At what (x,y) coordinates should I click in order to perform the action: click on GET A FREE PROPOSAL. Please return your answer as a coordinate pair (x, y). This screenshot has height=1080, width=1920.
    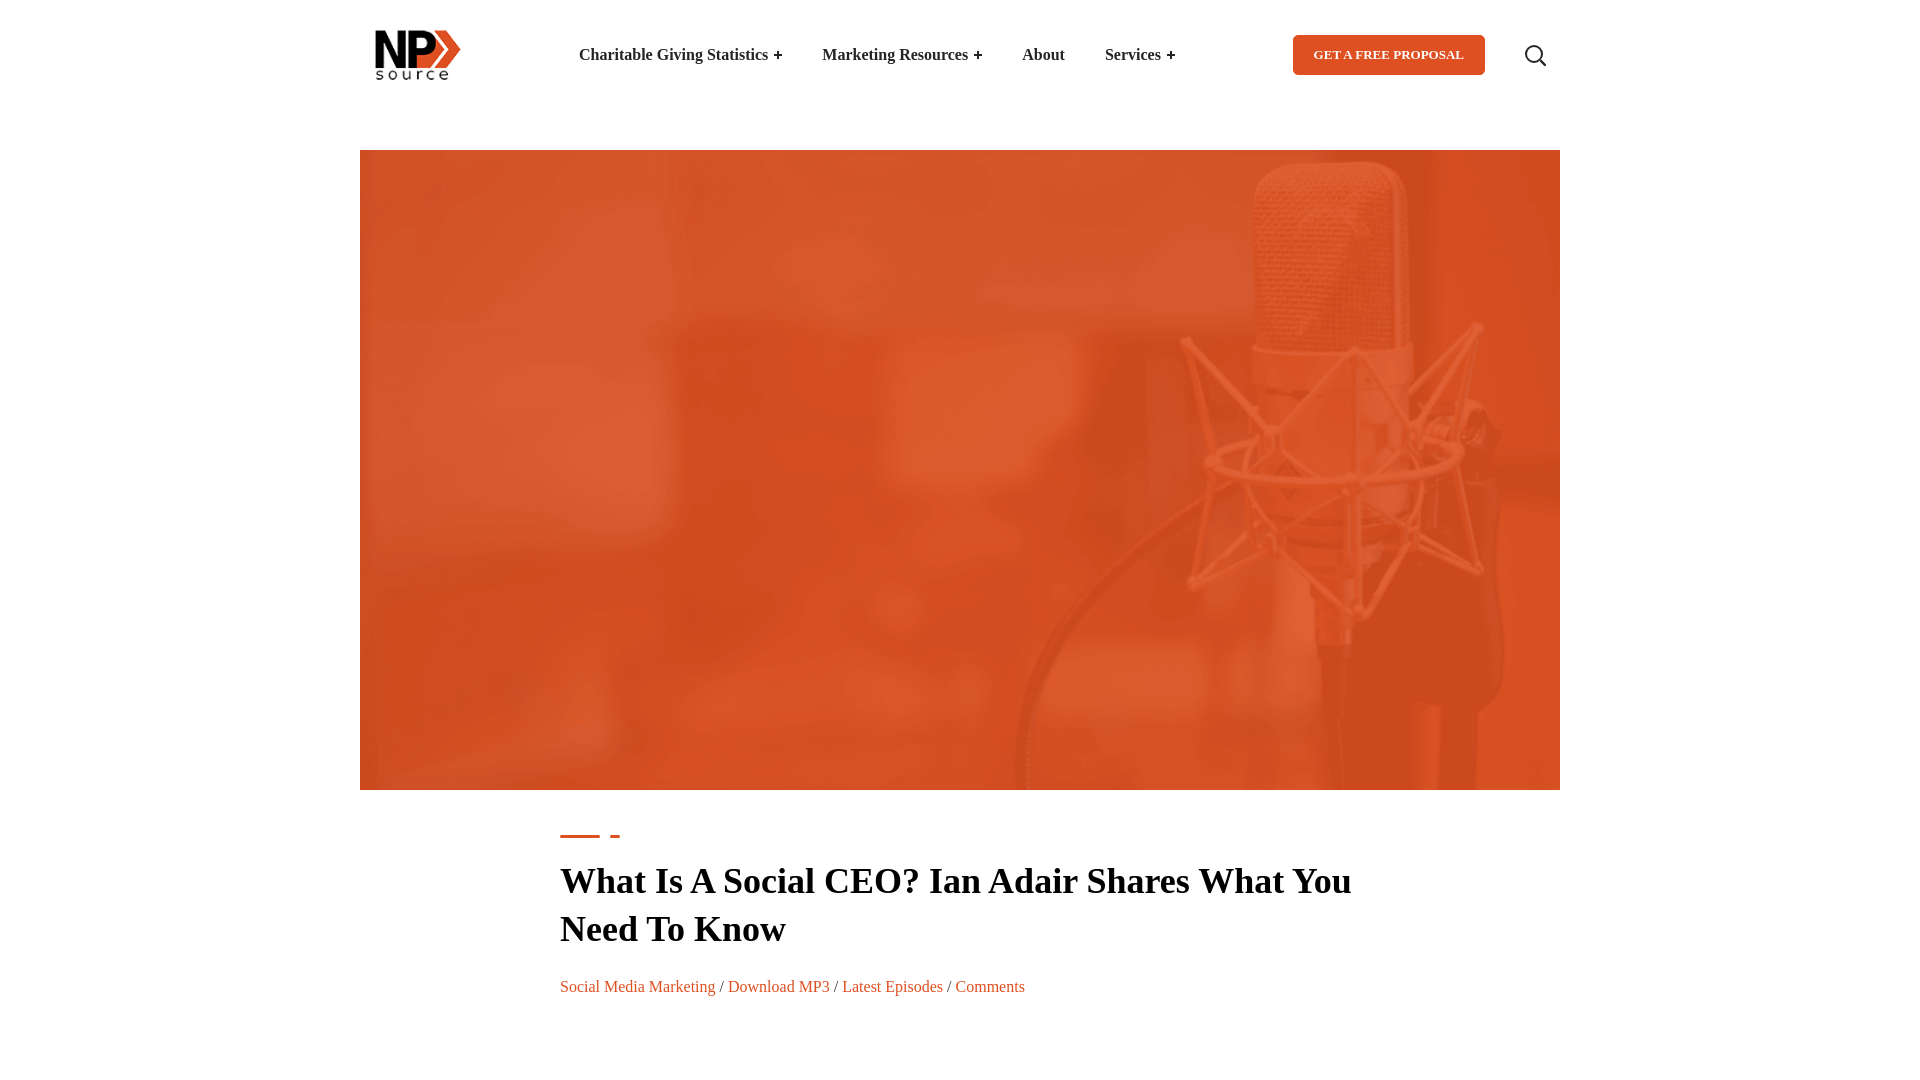
    Looking at the image, I should click on (1388, 54).